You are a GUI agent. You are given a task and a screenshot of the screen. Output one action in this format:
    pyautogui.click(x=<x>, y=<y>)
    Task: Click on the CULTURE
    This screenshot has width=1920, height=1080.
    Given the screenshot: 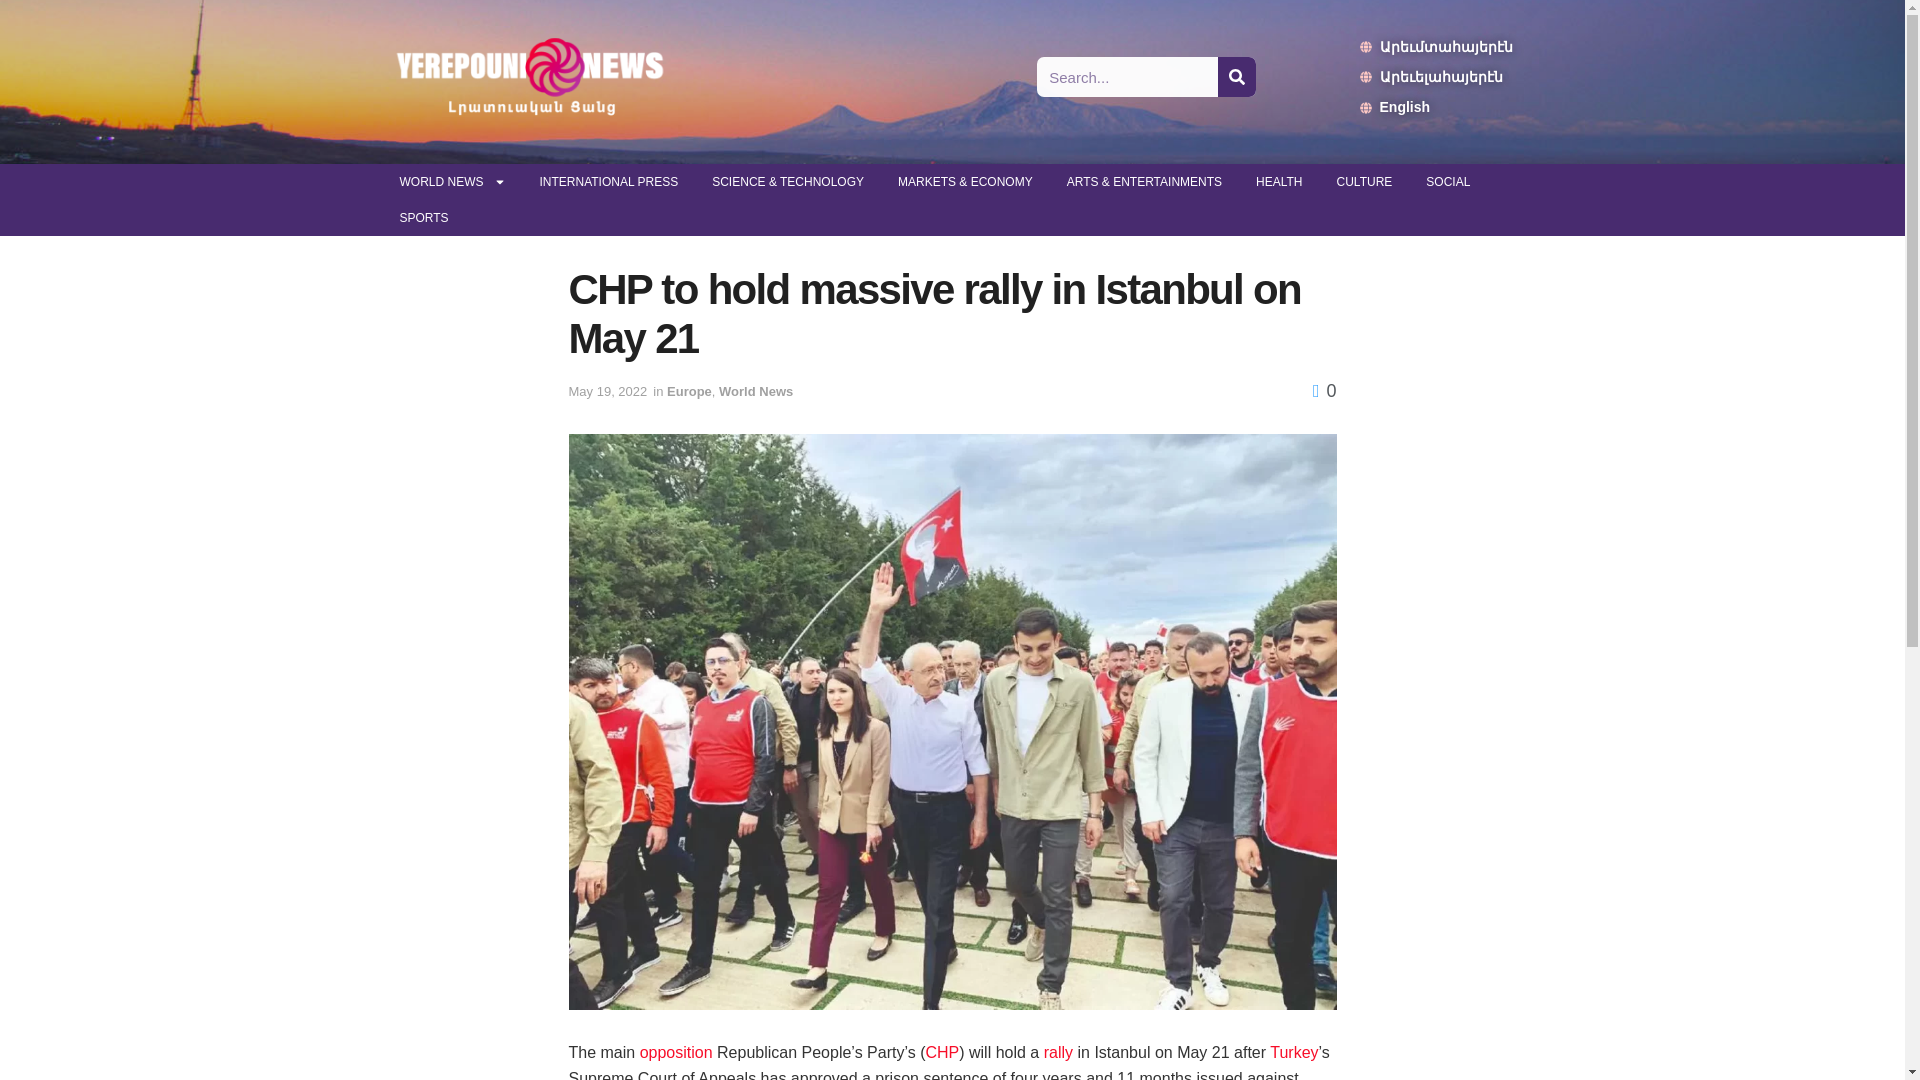 What is the action you would take?
    pyautogui.click(x=1364, y=182)
    